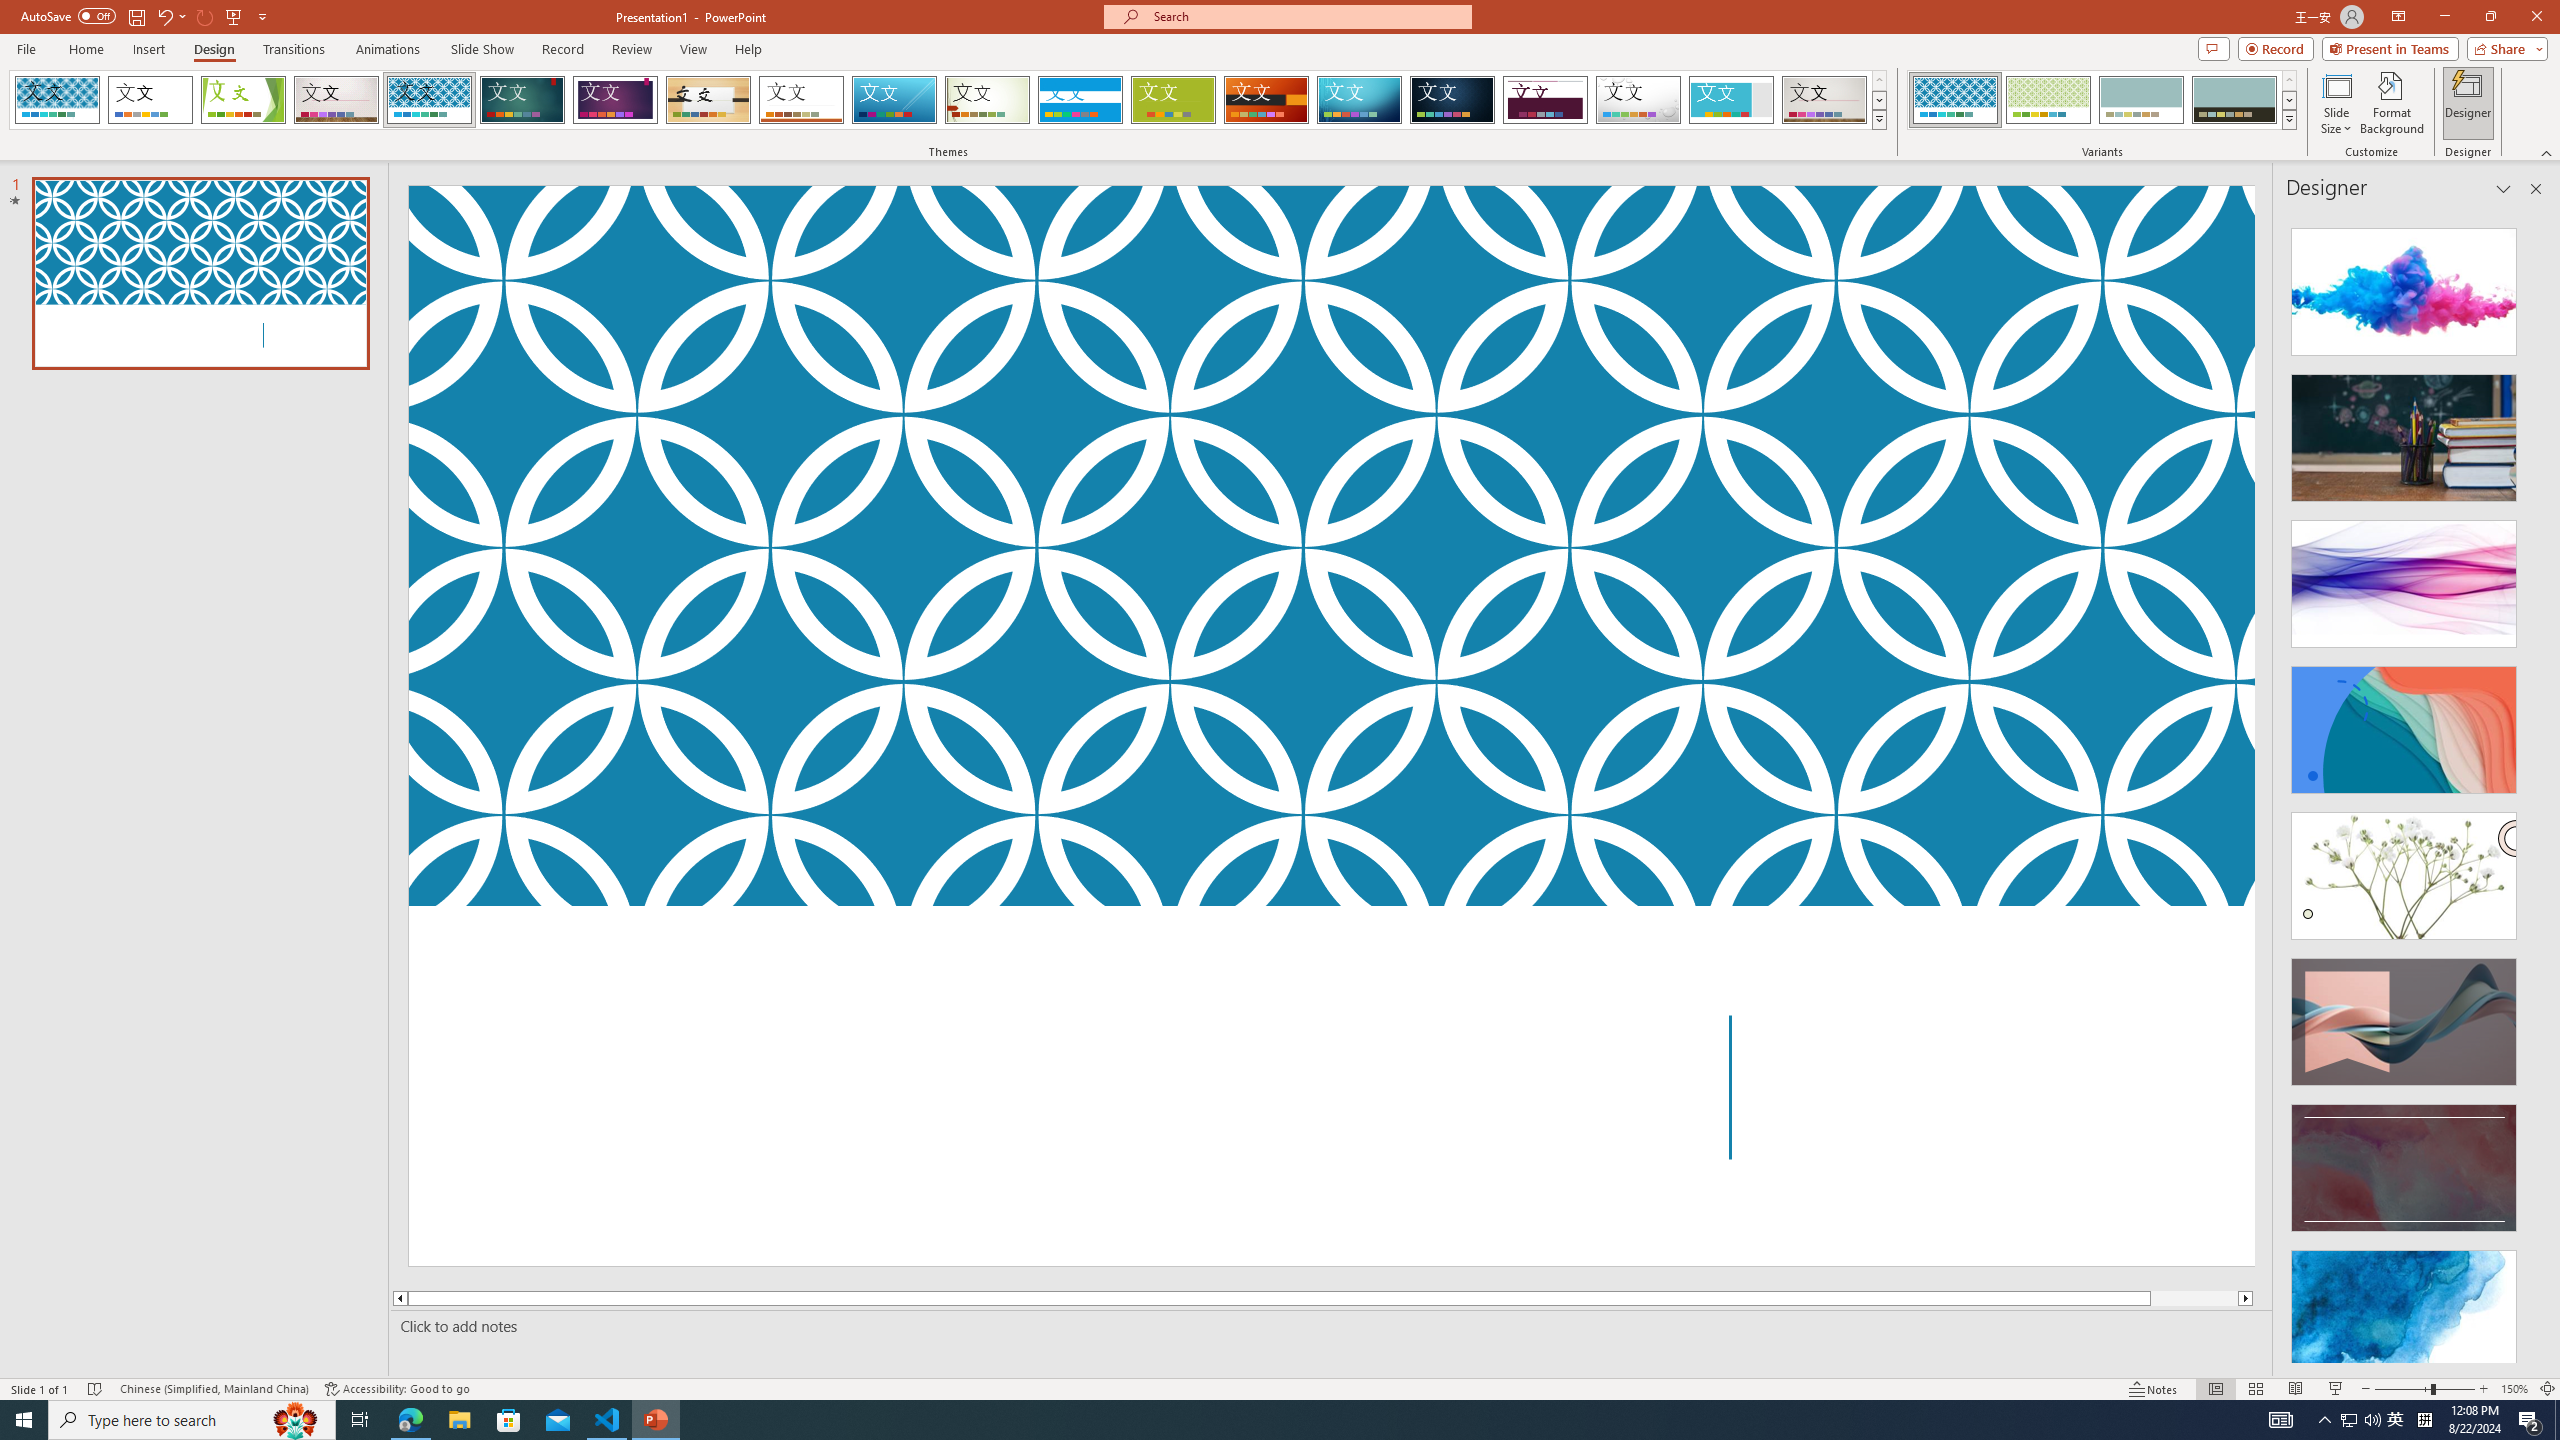 This screenshot has width=2560, height=1440. What do you see at coordinates (1546, 100) in the screenshot?
I see `Dividend Loading Preview...` at bounding box center [1546, 100].